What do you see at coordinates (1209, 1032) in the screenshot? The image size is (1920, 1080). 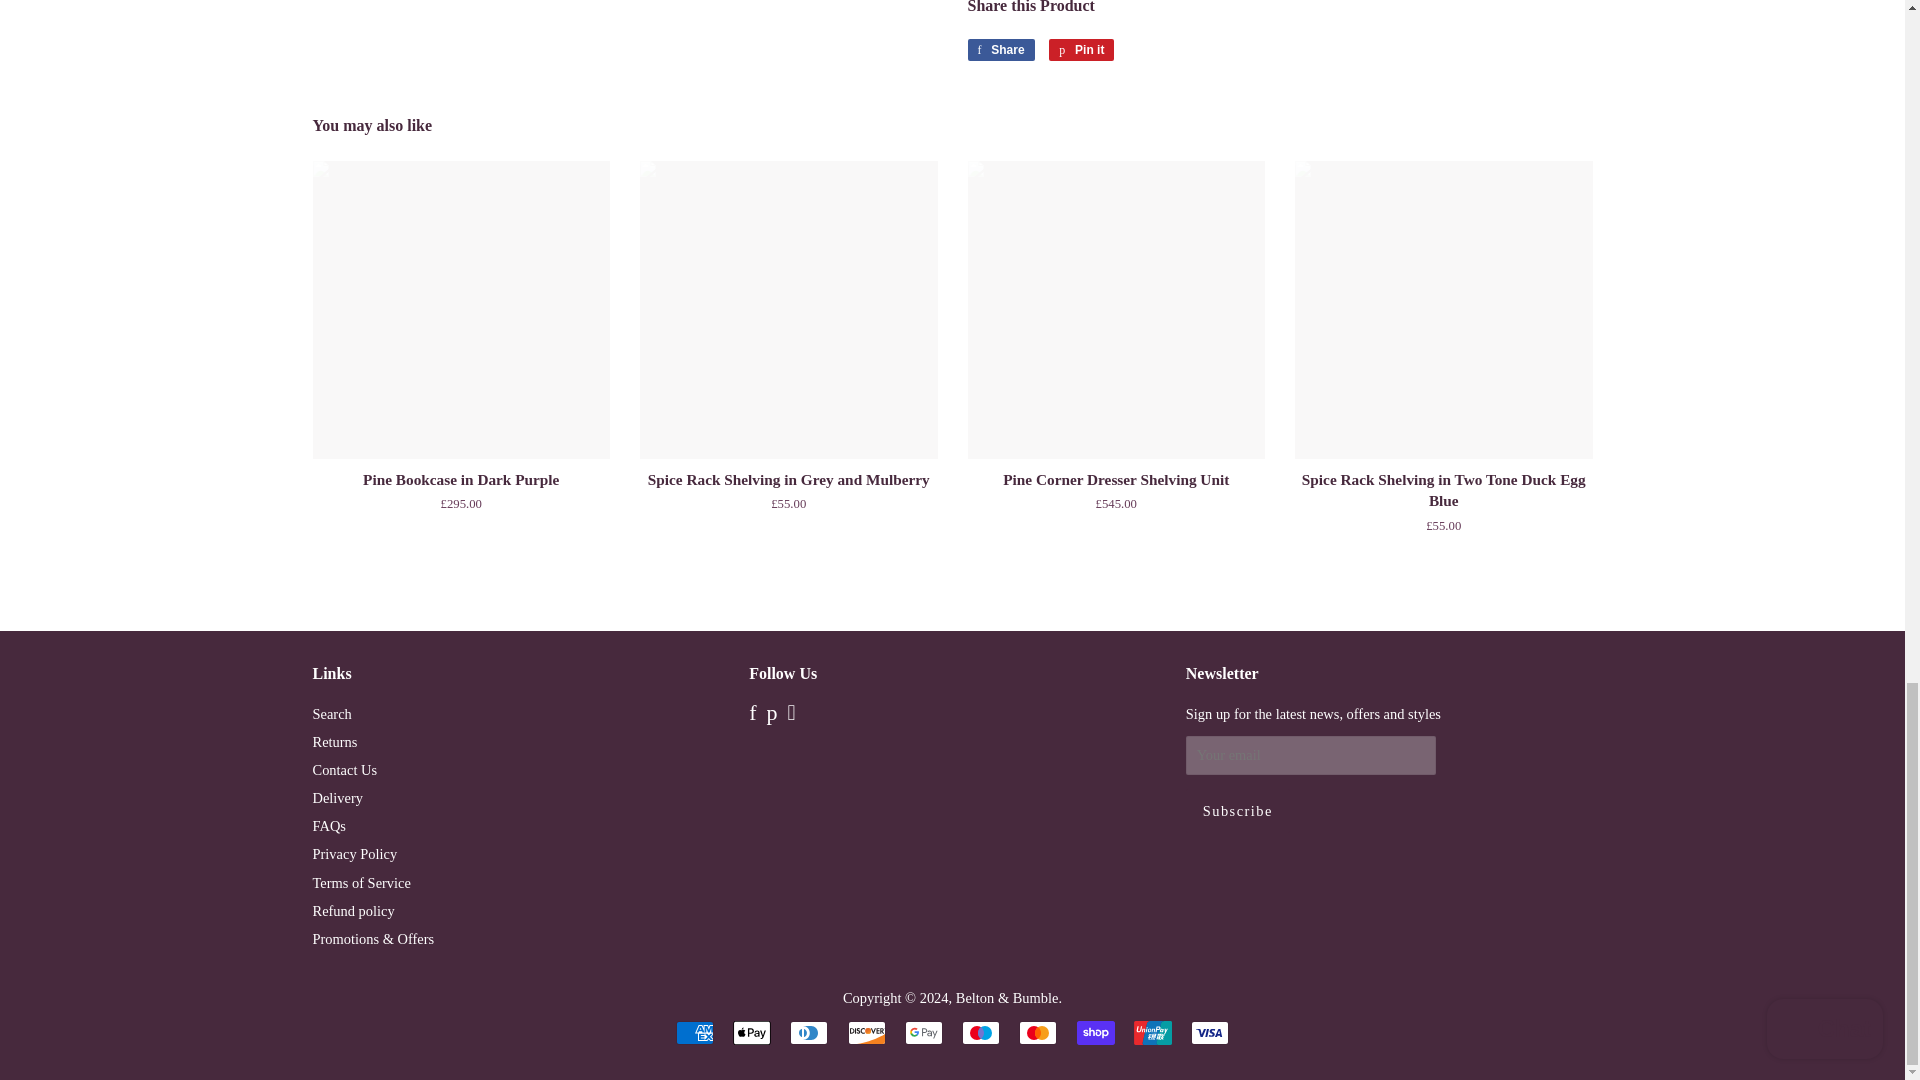 I see `Visa` at bounding box center [1209, 1032].